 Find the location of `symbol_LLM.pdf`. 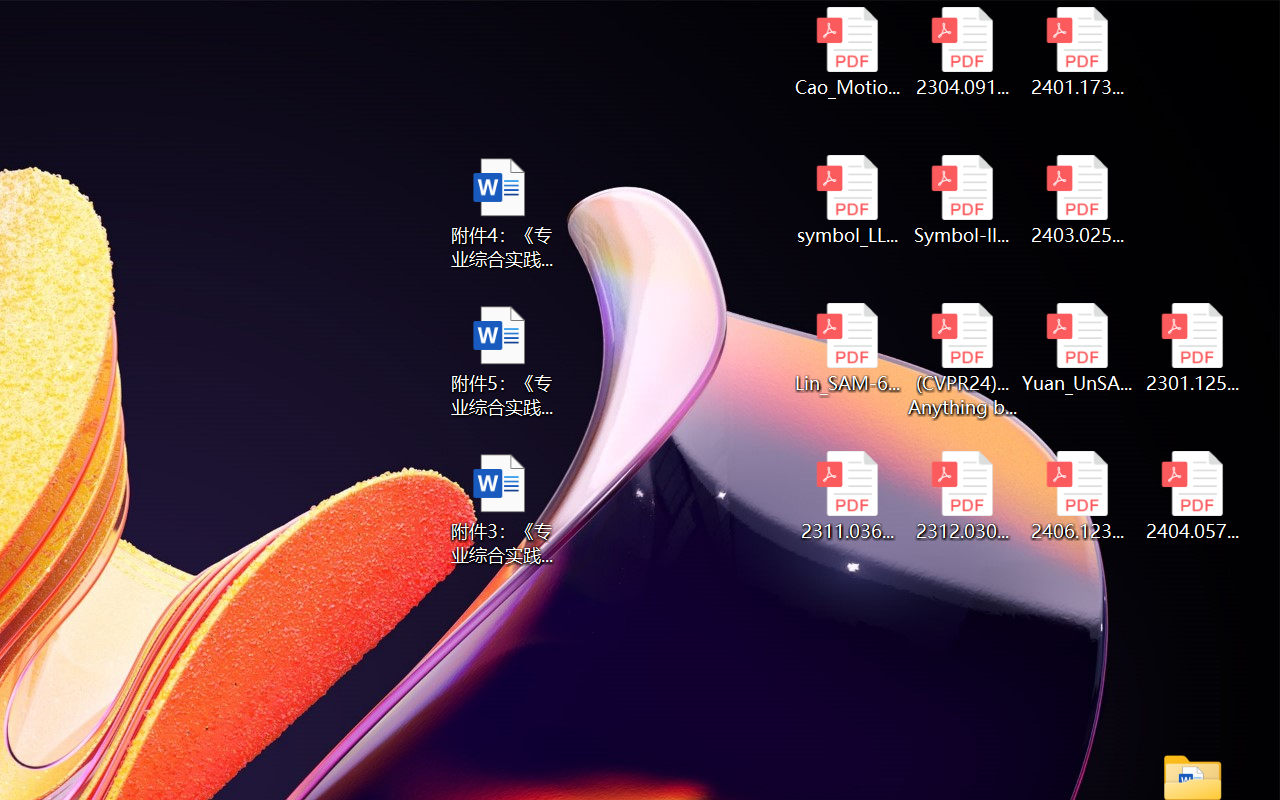

symbol_LLM.pdf is located at coordinates (846, 200).